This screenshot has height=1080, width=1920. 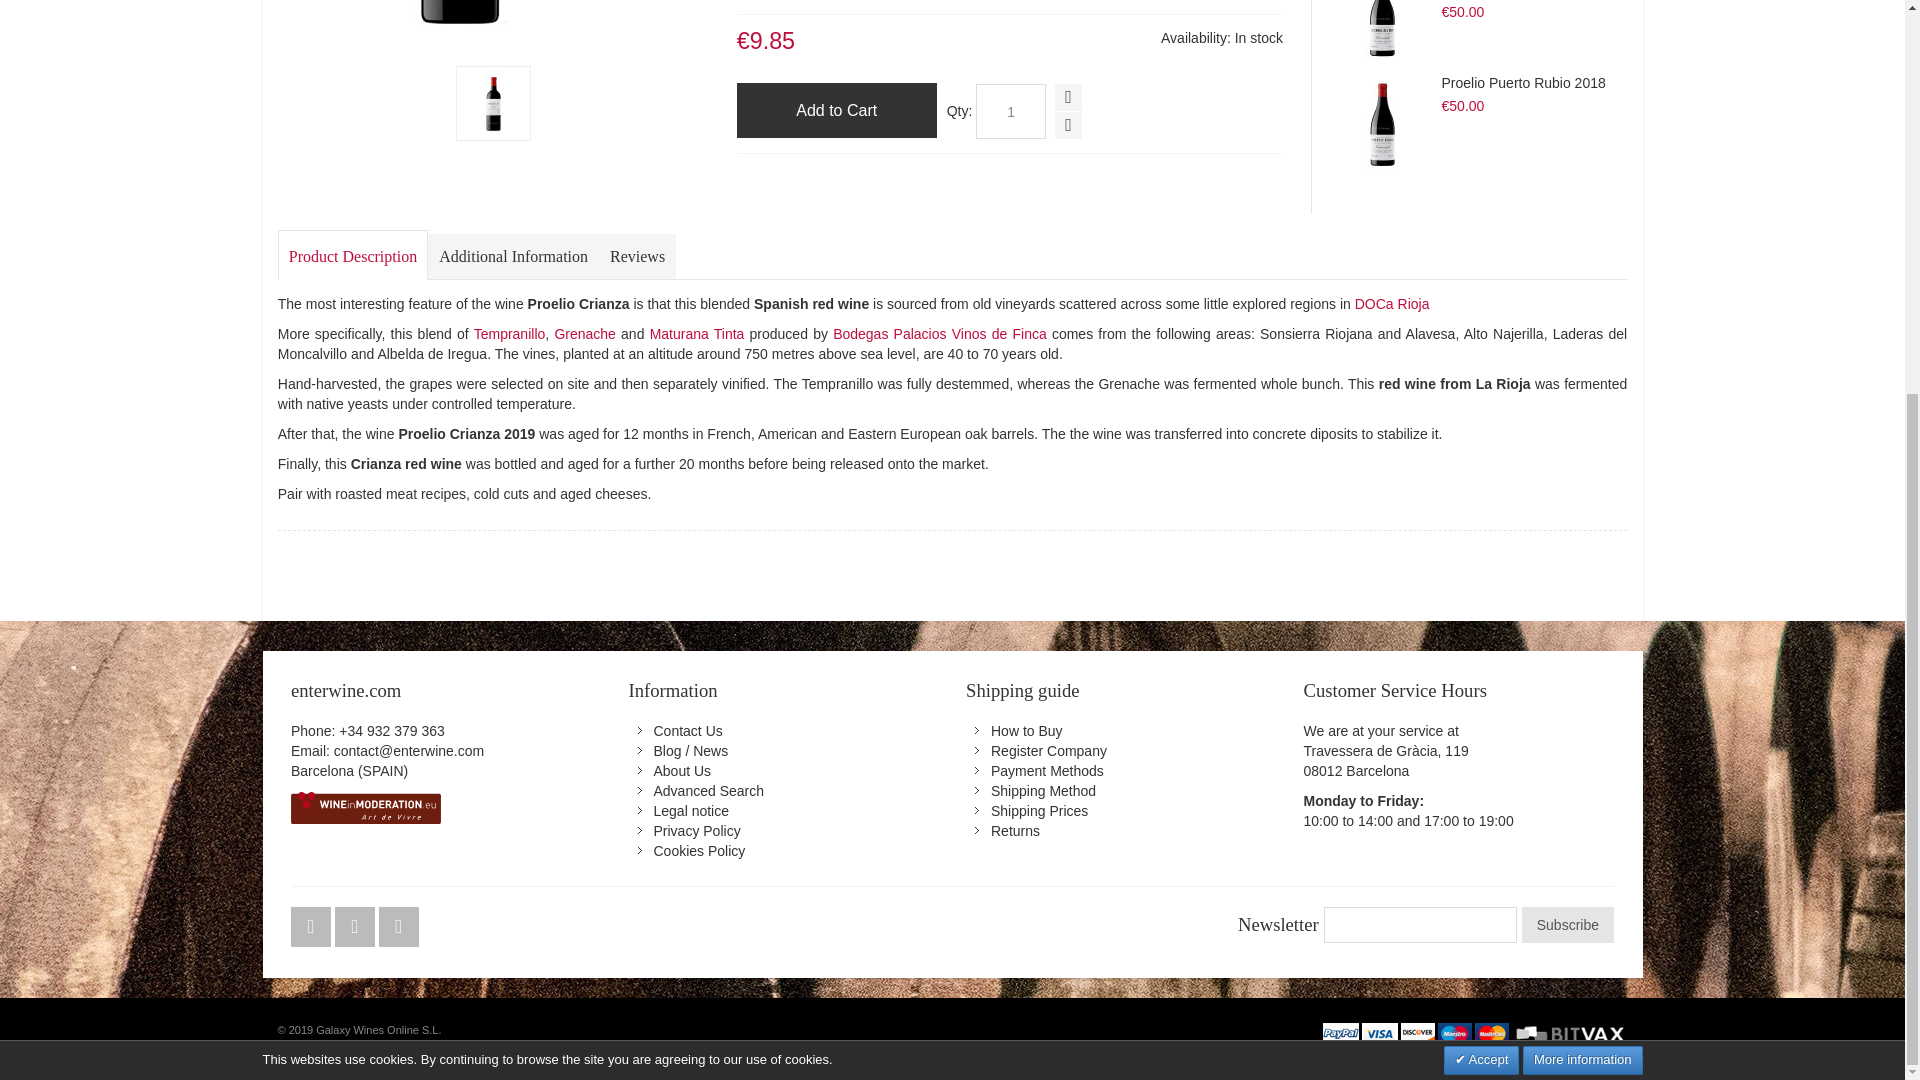 What do you see at coordinates (493, 80) in the screenshot?
I see `vino proelio crianza 2018` at bounding box center [493, 80].